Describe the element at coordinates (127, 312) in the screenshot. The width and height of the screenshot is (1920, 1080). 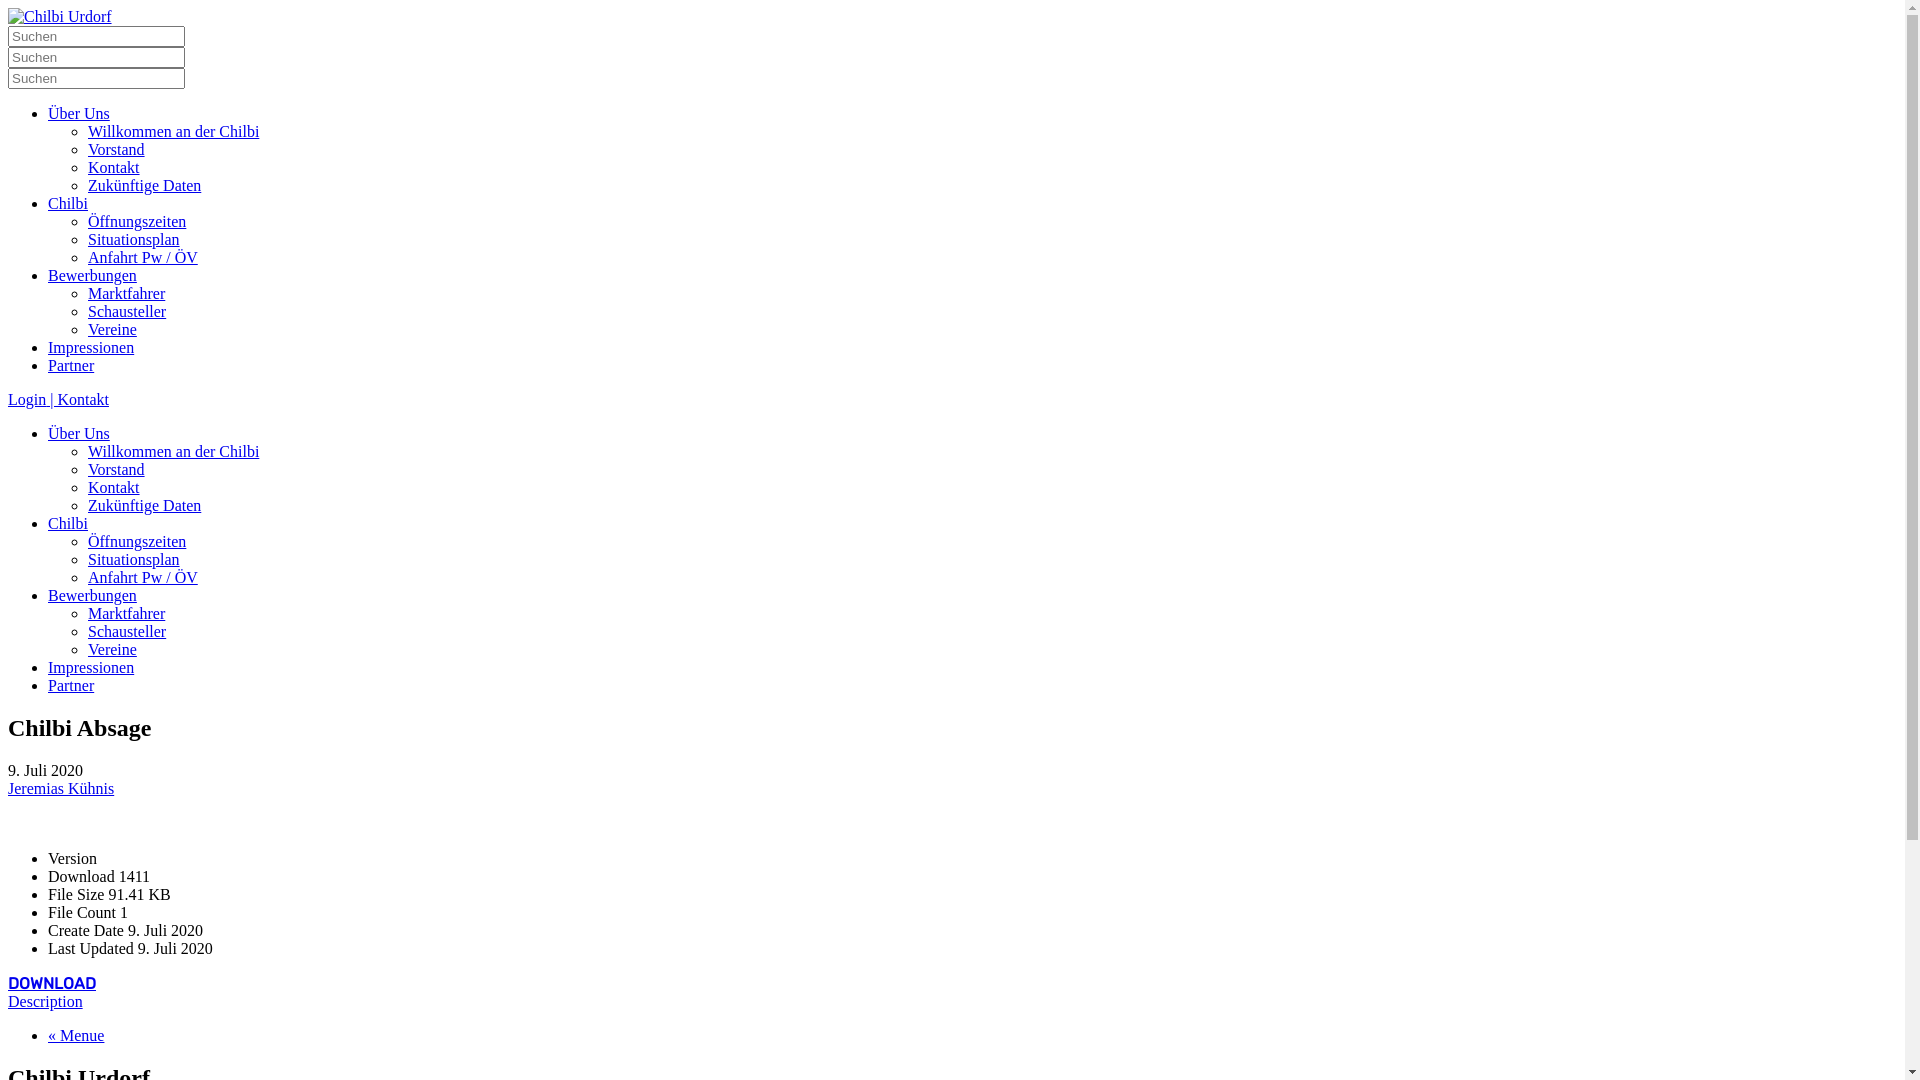
I see `Schausteller` at that location.